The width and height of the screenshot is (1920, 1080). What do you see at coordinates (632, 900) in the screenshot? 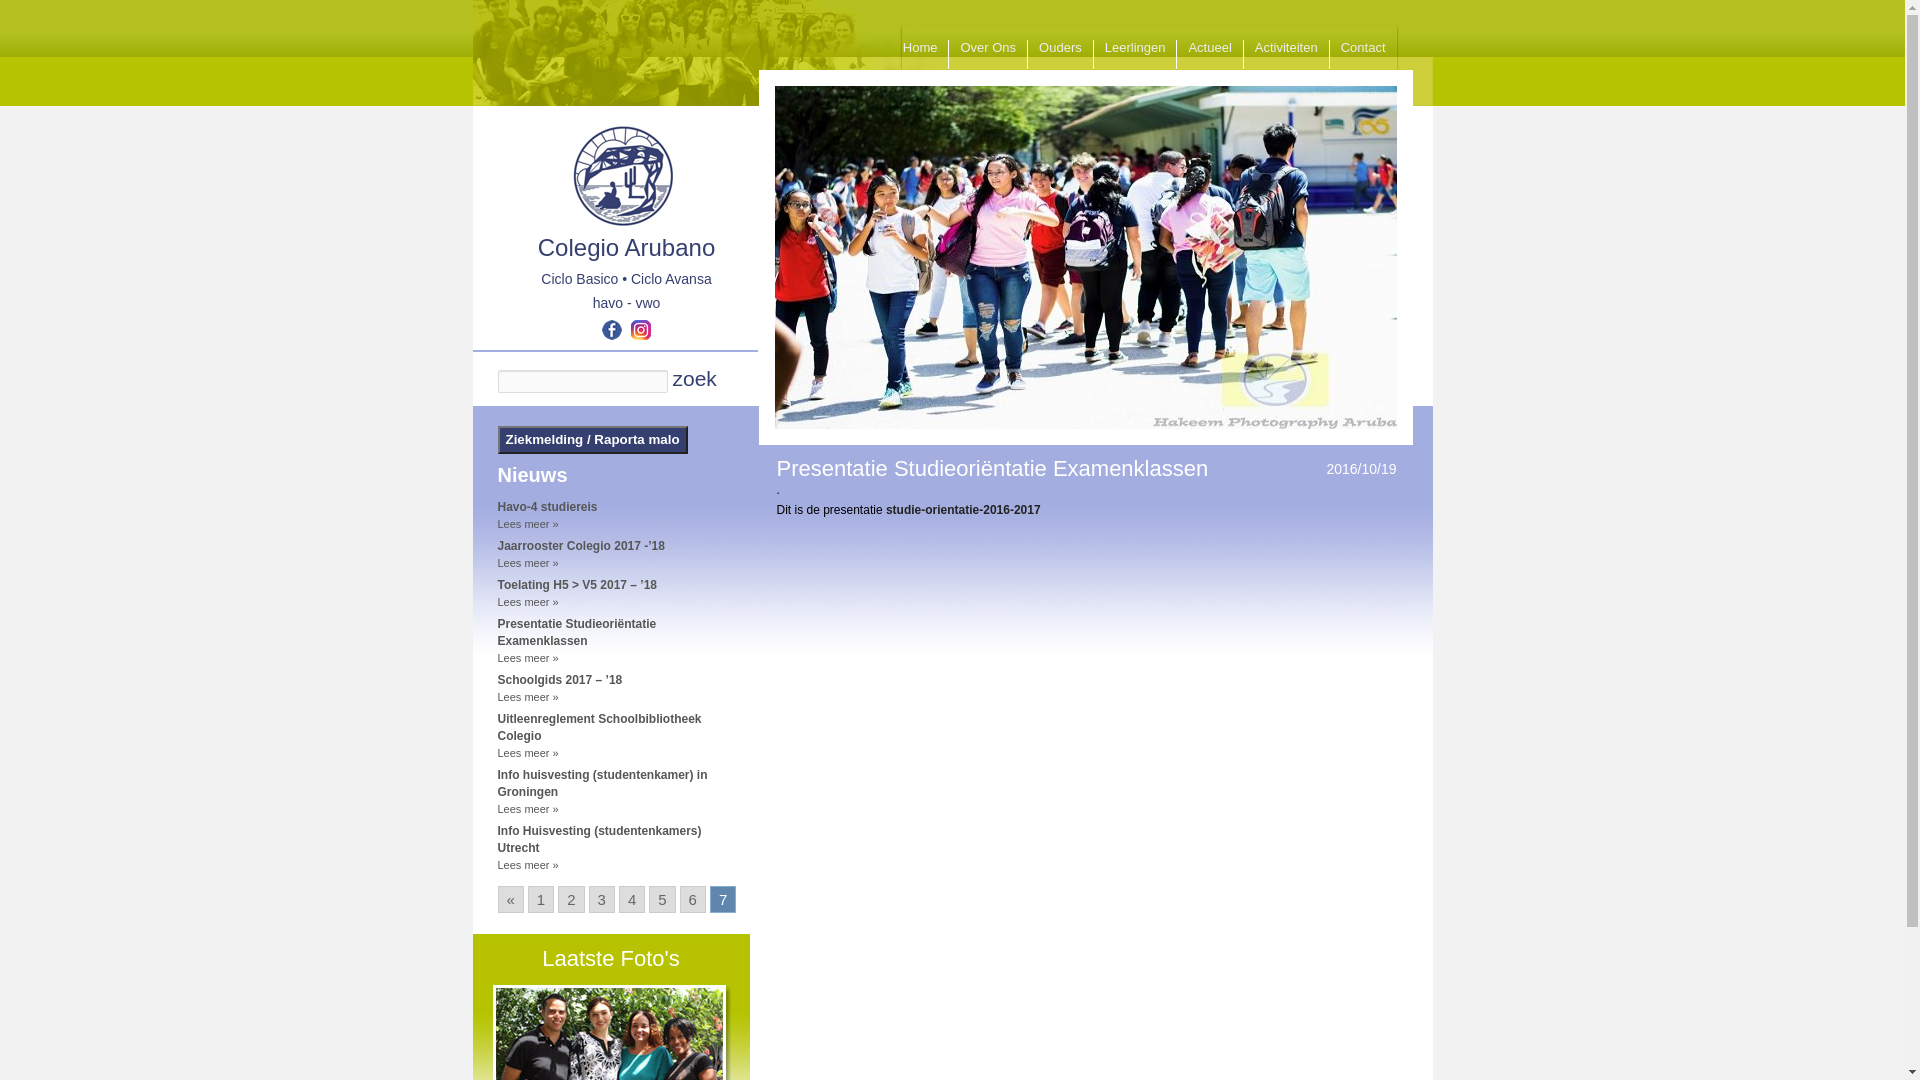
I see `4` at bounding box center [632, 900].